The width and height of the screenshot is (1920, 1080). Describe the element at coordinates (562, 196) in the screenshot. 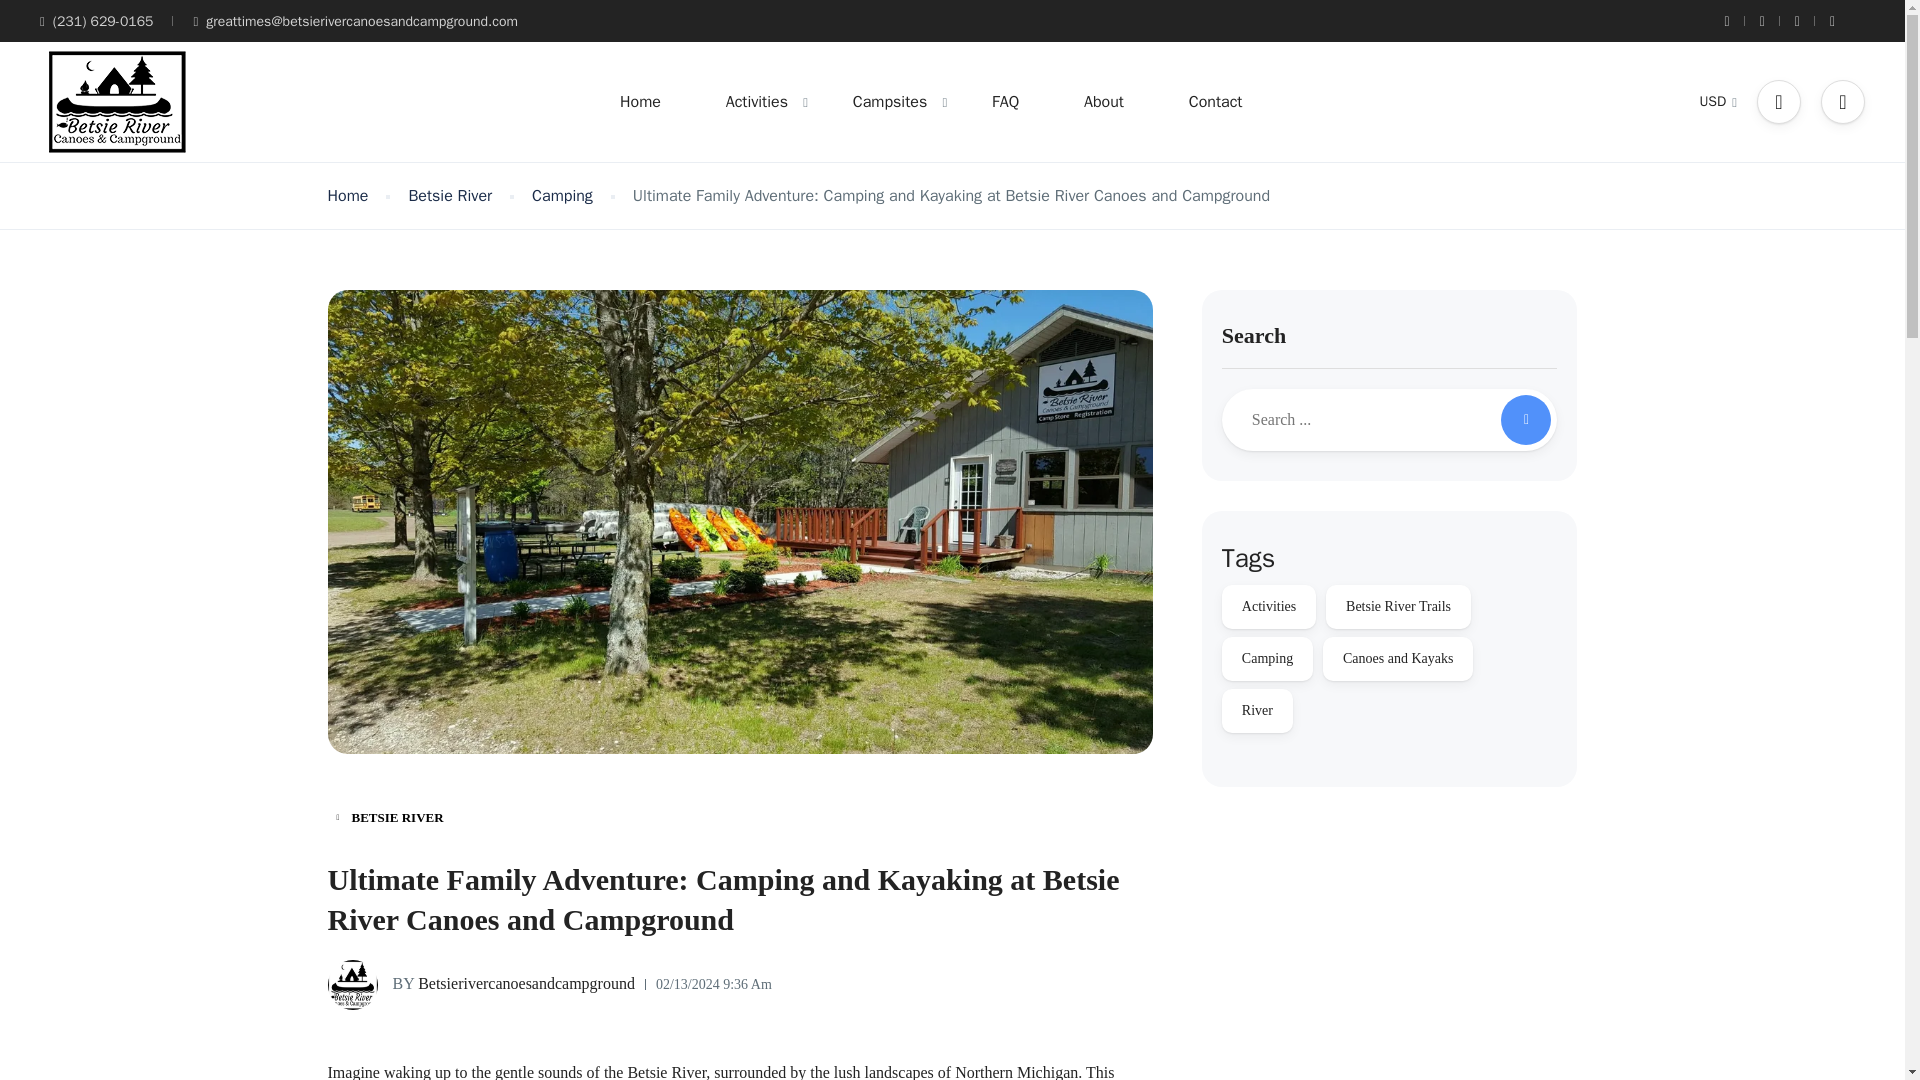

I see `Camping` at that location.